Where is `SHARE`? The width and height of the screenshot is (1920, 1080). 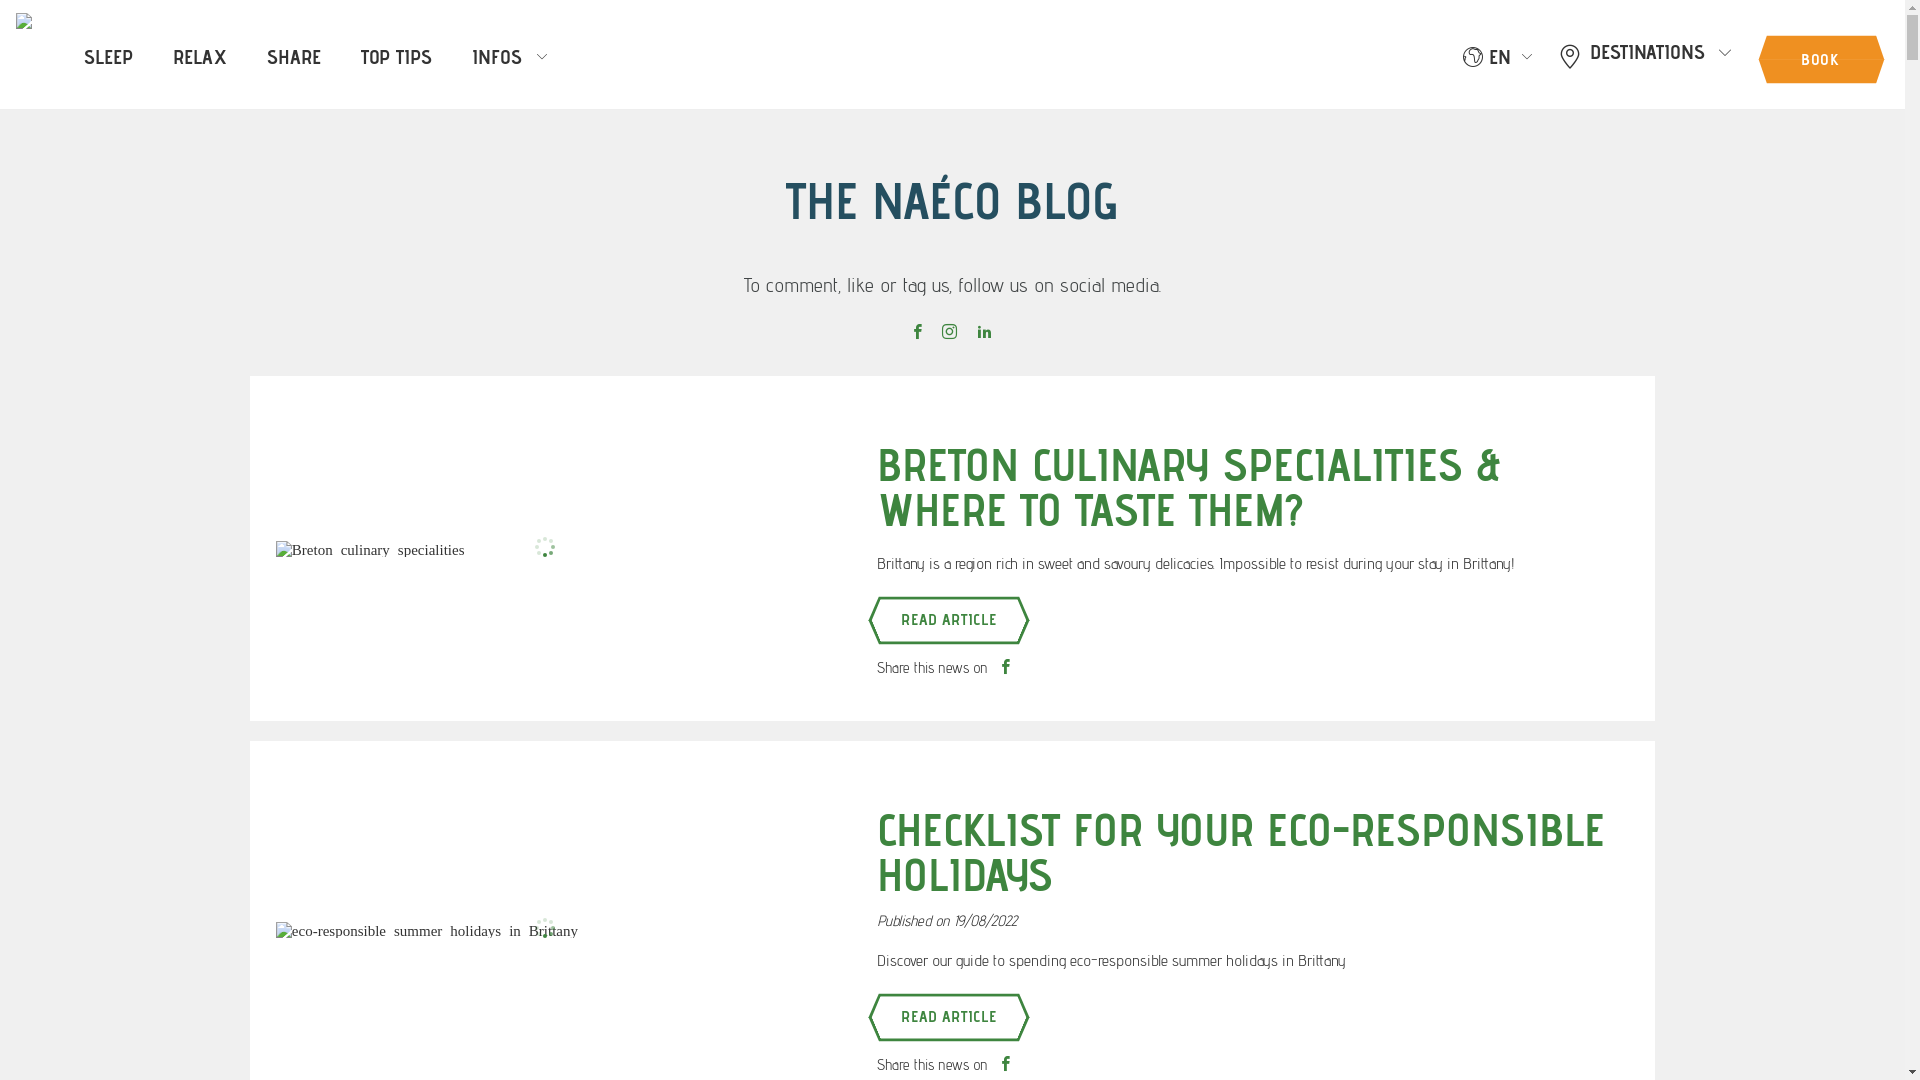 SHARE is located at coordinates (294, 56).